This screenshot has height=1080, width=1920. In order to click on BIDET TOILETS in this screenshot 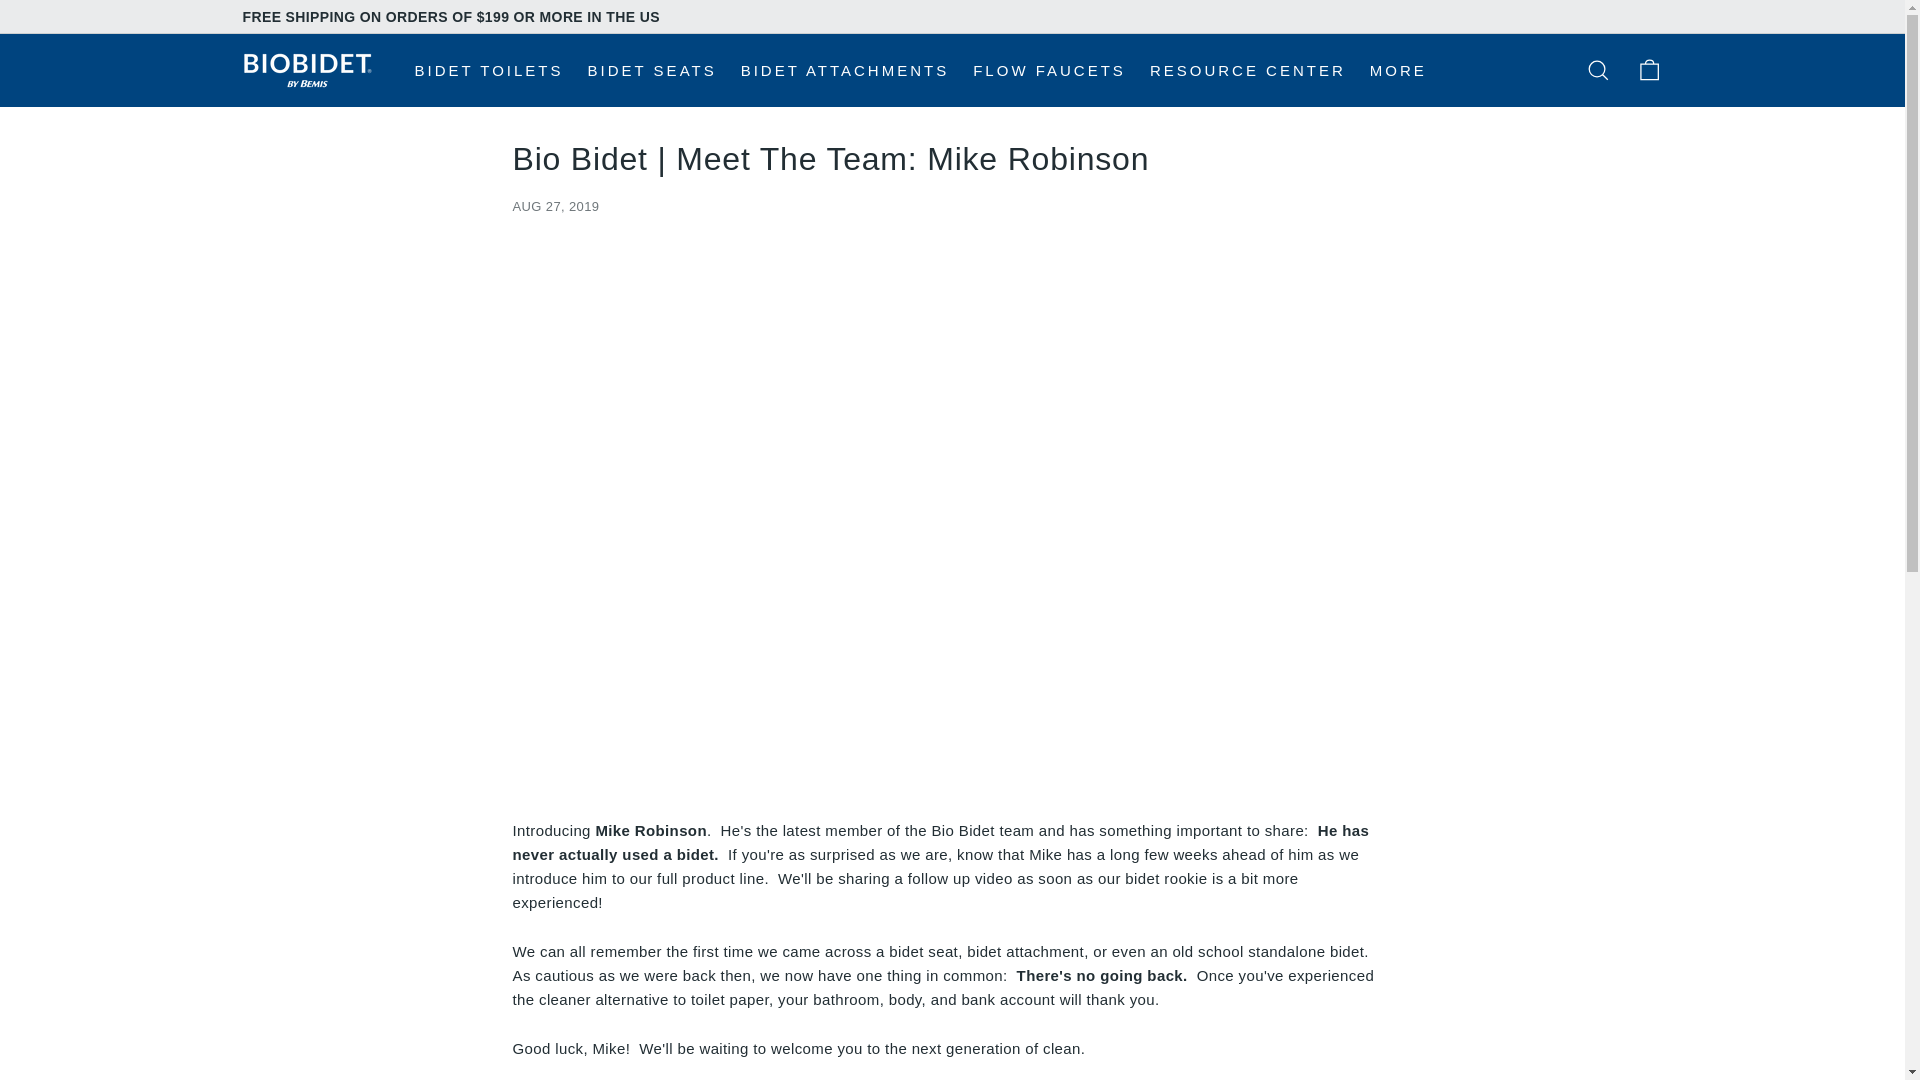, I will do `click(488, 70)`.